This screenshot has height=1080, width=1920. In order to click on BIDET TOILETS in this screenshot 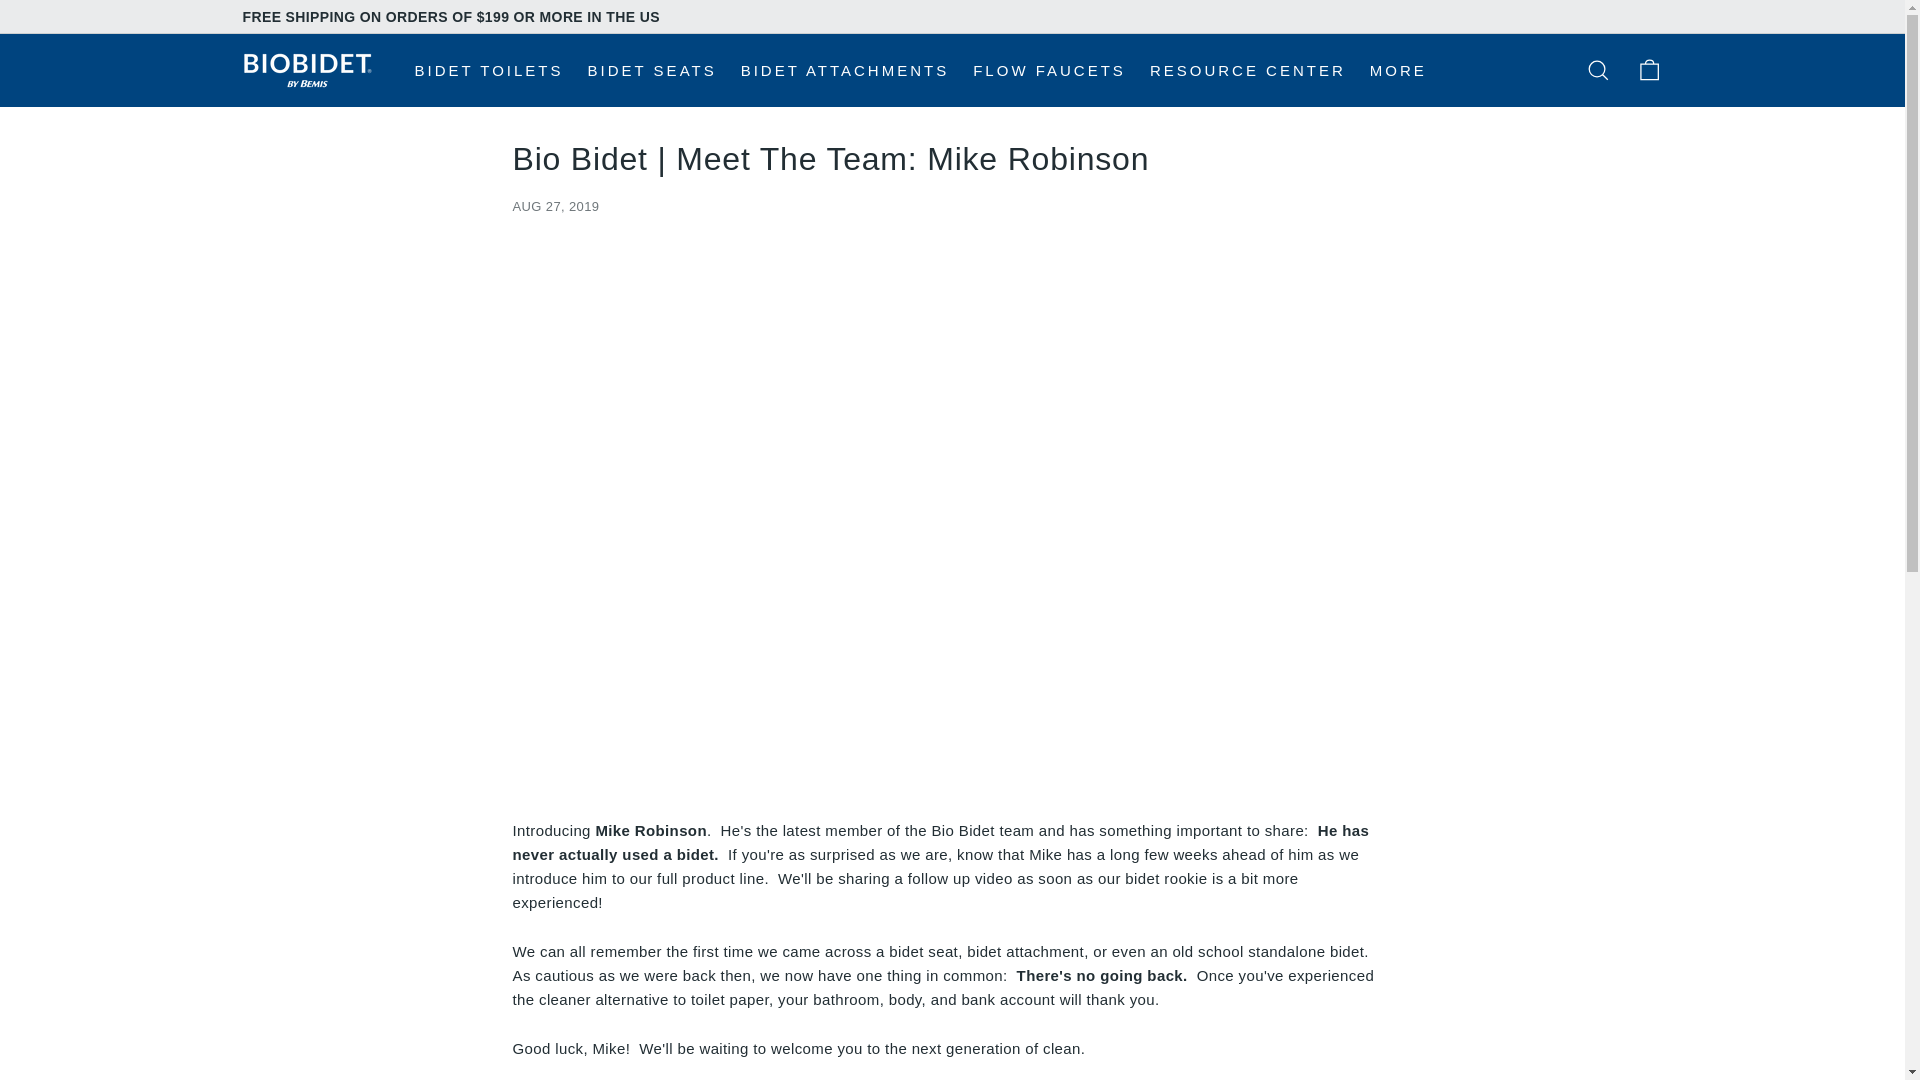, I will do `click(488, 70)`.